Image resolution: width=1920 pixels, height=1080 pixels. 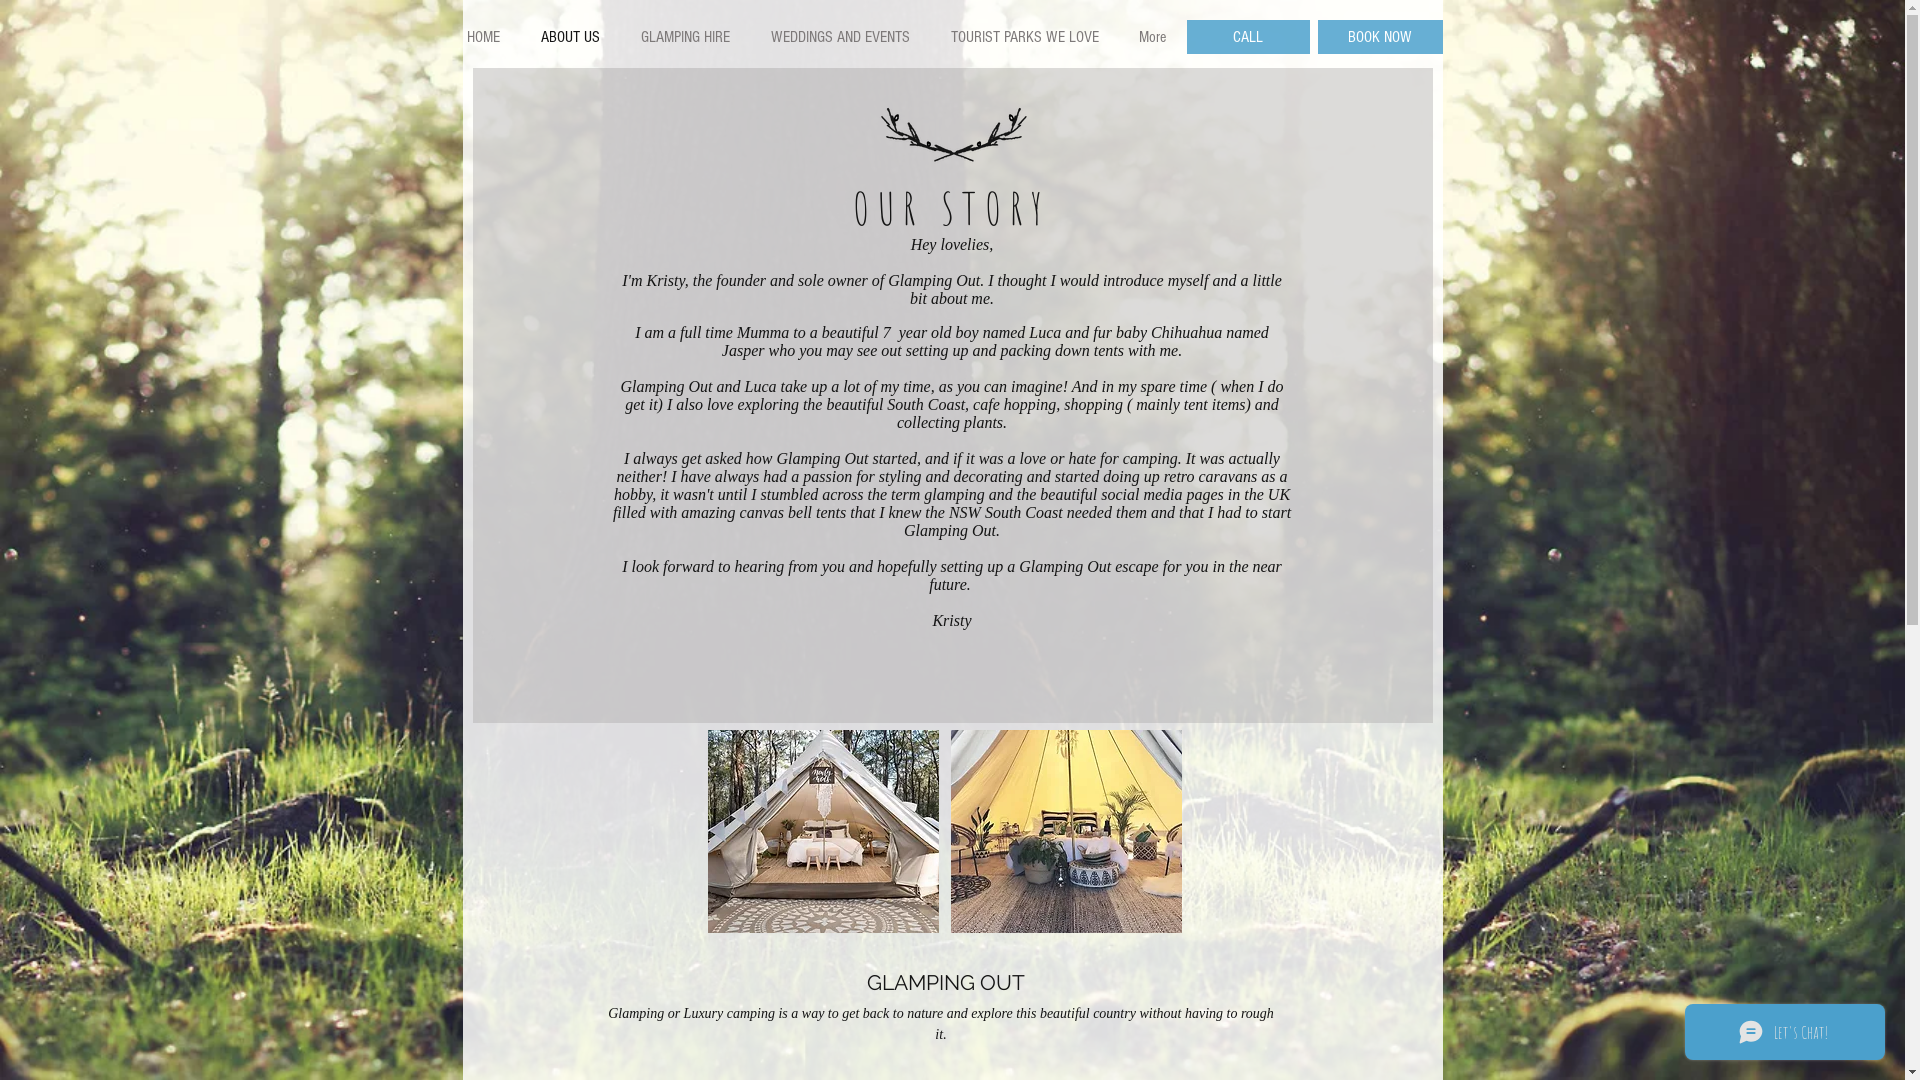 I want to click on CALL, so click(x=1248, y=37).